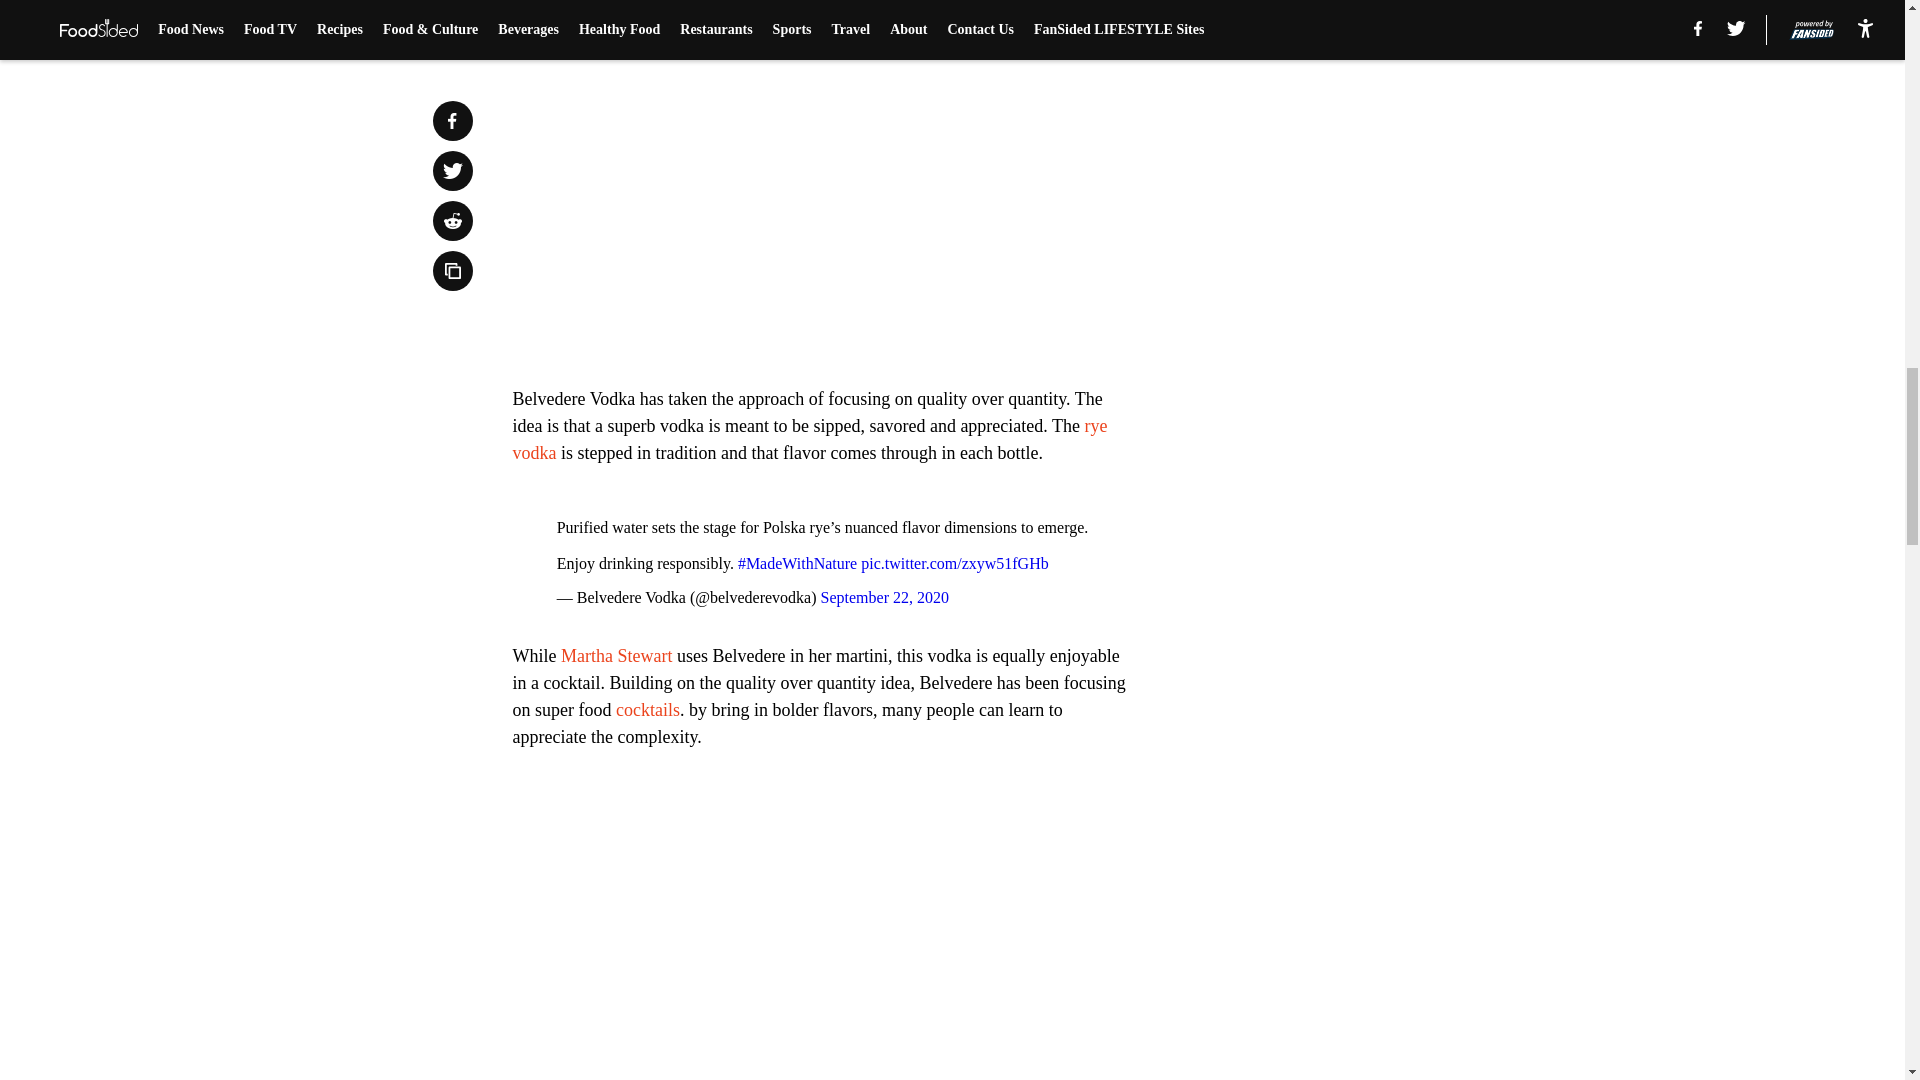  What do you see at coordinates (616, 656) in the screenshot?
I see `Martha Stewart` at bounding box center [616, 656].